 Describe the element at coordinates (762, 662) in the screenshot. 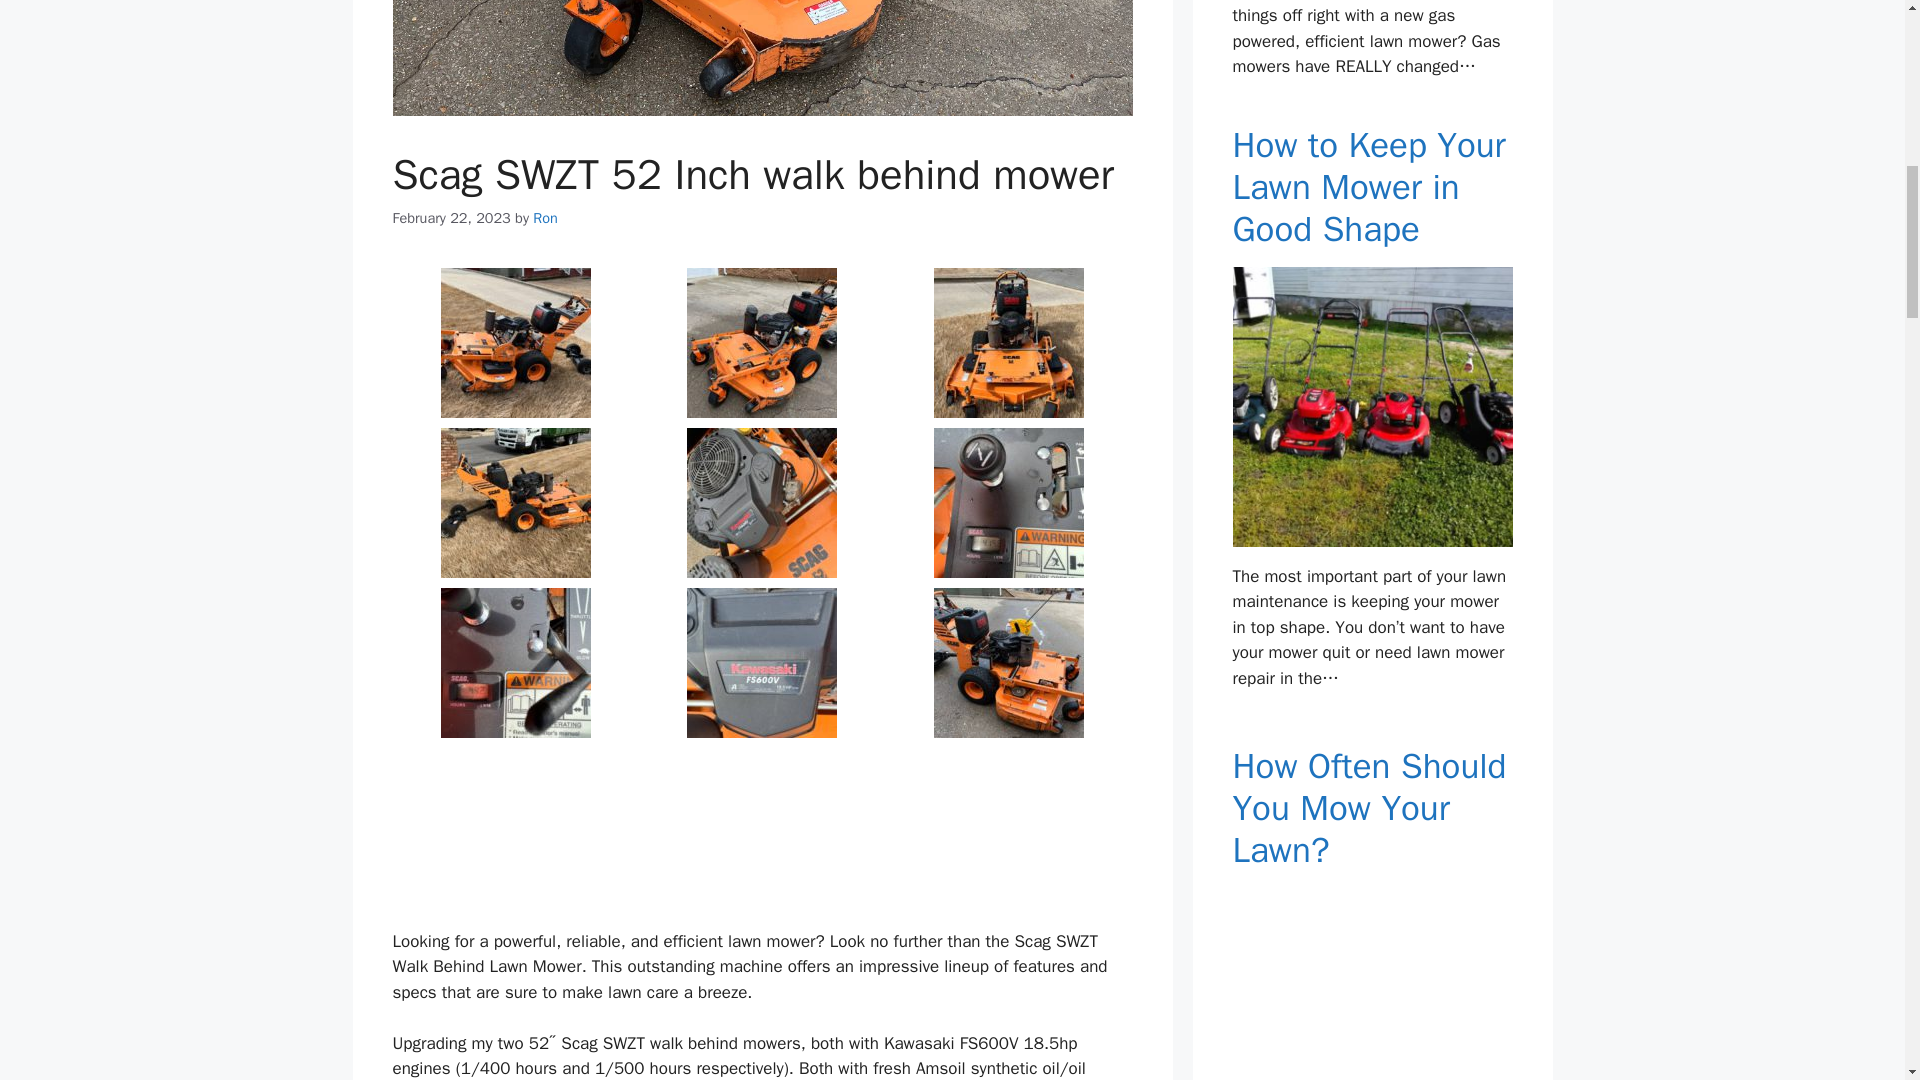

I see `Scag SWZT 52 Inch walk behind mower` at that location.